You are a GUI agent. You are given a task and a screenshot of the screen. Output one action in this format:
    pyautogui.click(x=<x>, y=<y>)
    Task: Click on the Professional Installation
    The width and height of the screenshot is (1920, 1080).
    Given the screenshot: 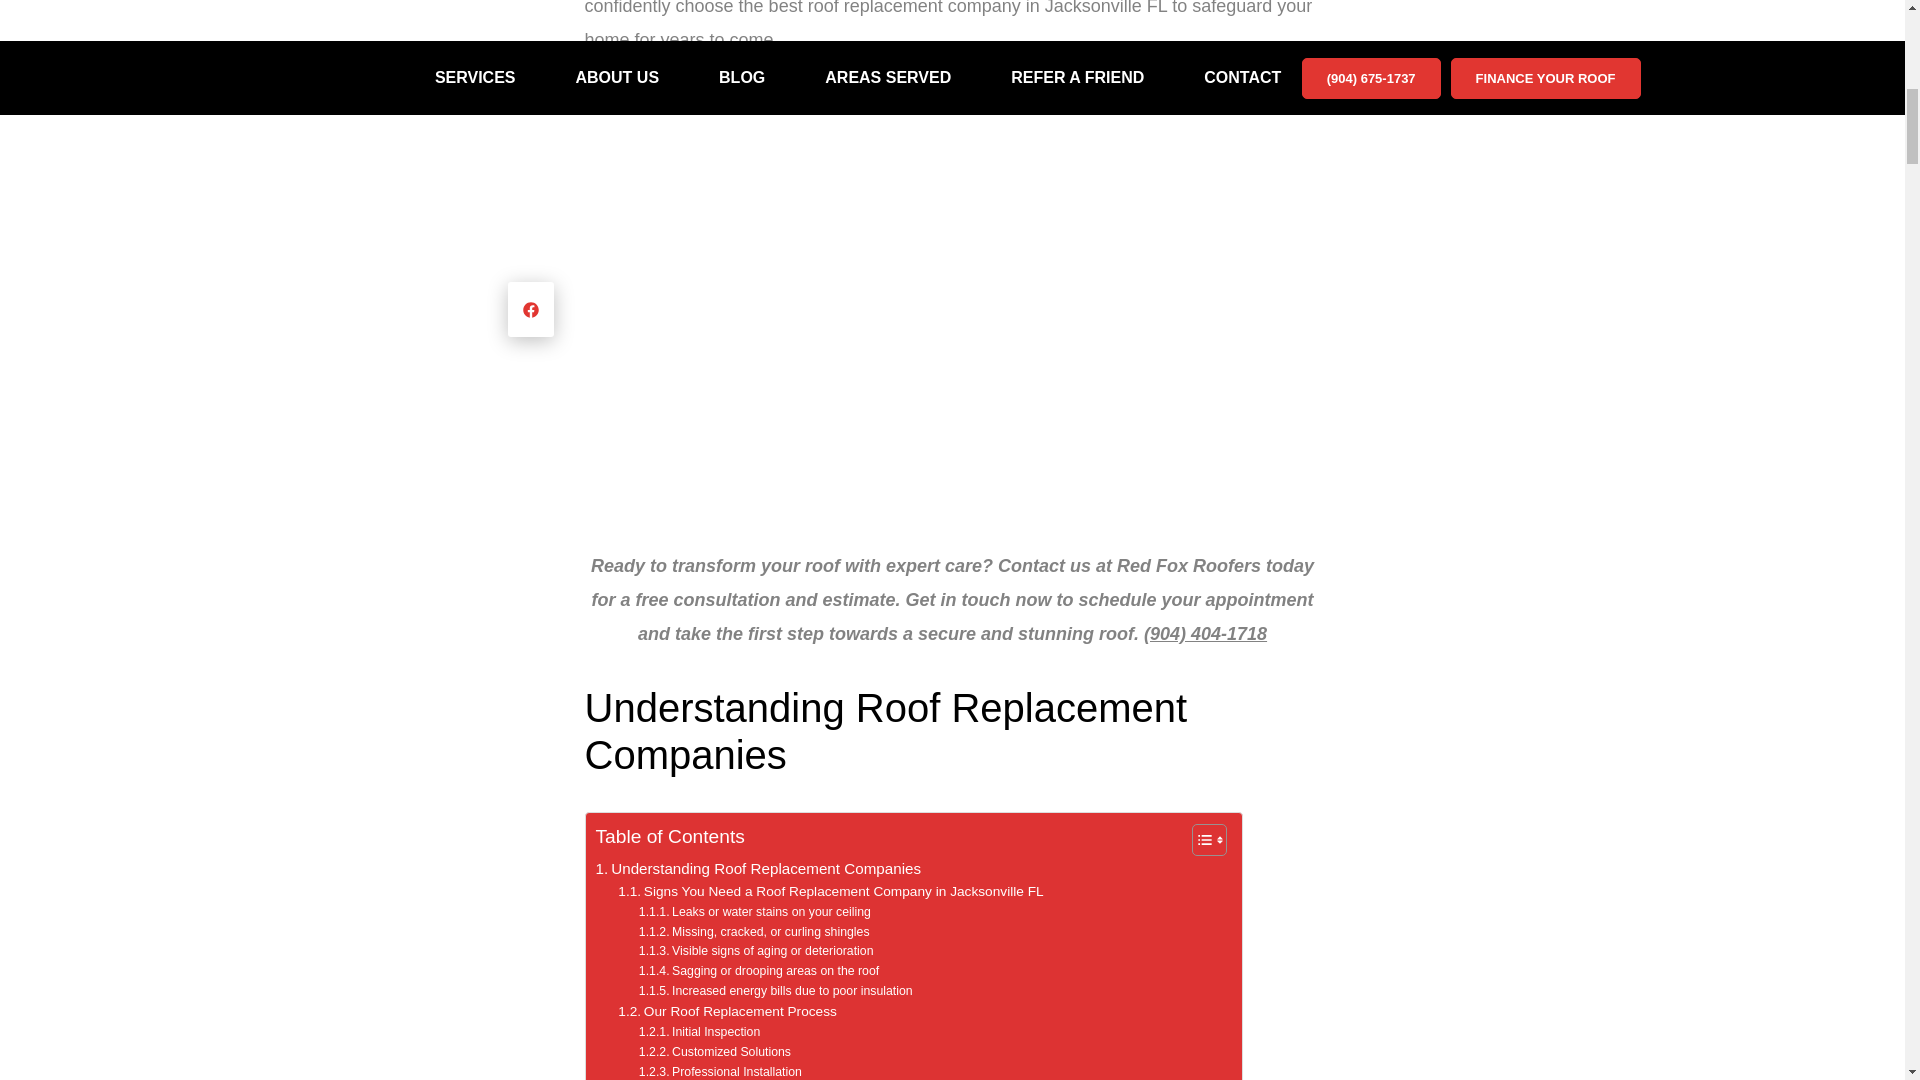 What is the action you would take?
    pyautogui.click(x=720, y=1071)
    